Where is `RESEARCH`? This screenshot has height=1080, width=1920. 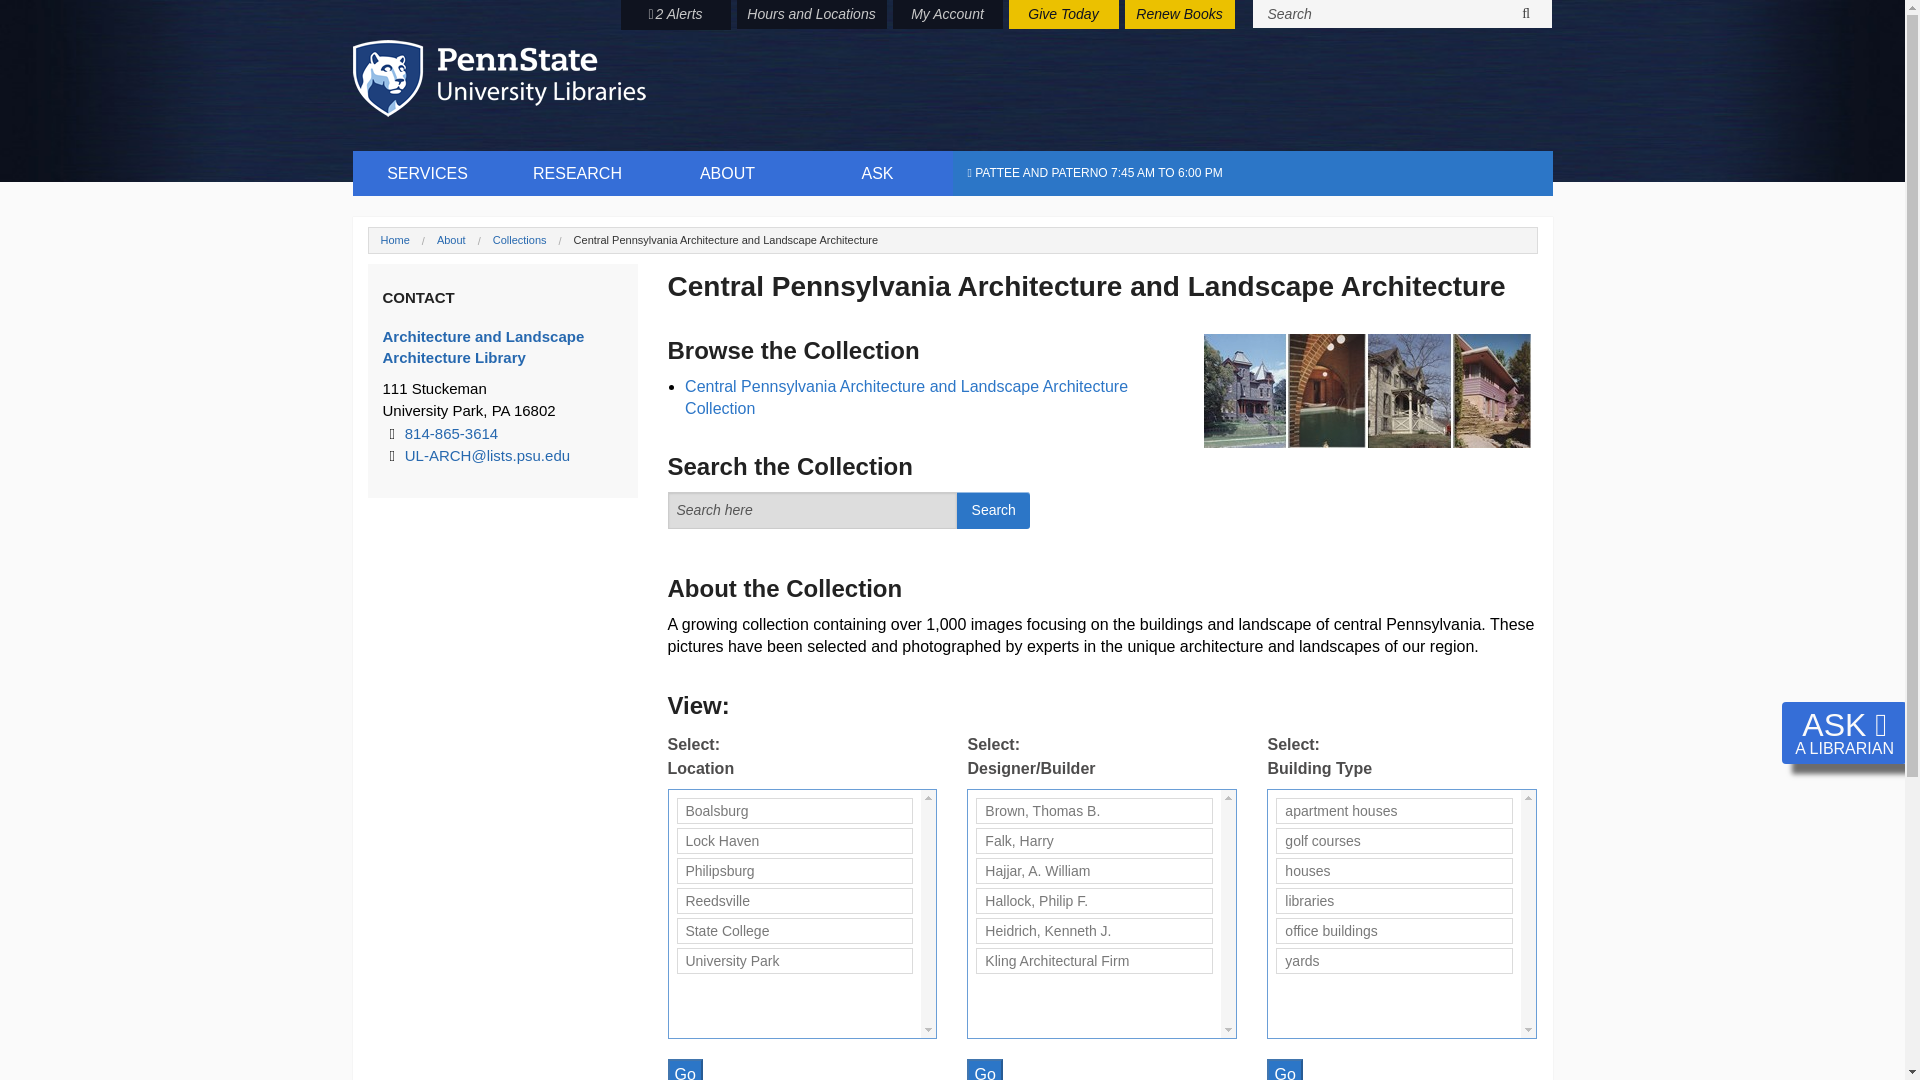 RESEARCH is located at coordinates (576, 173).